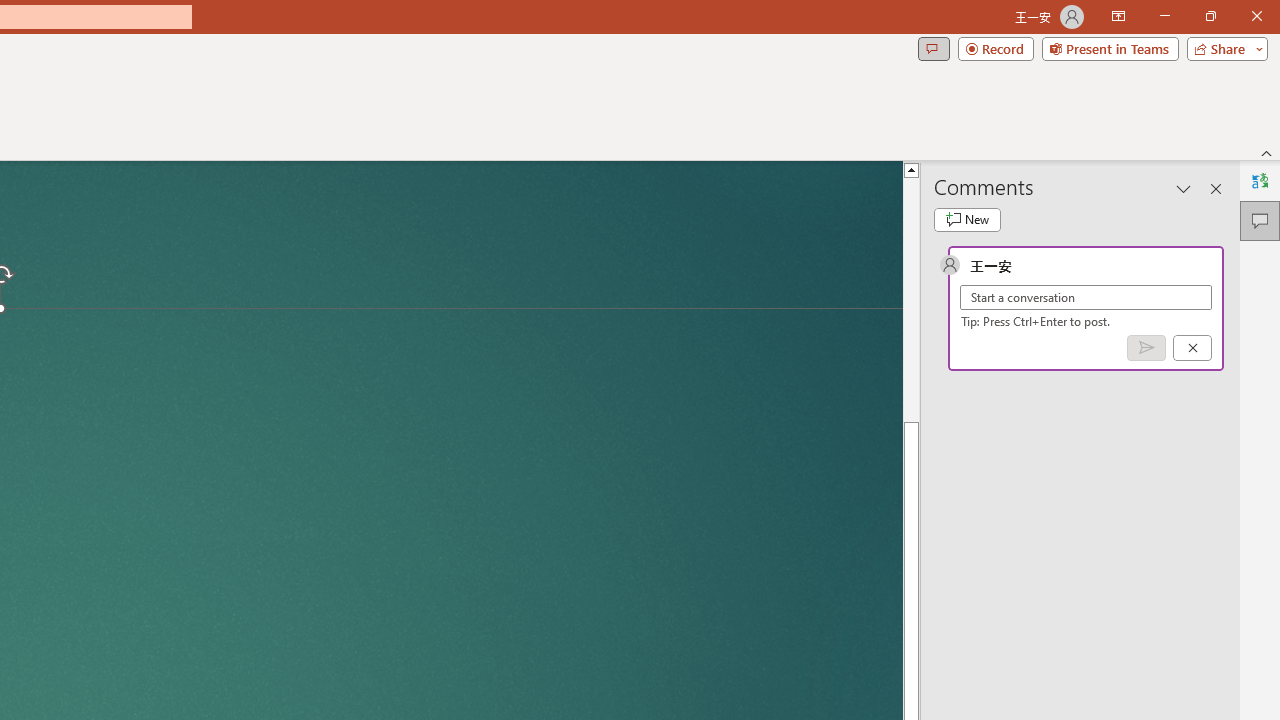 The image size is (1280, 720). I want to click on Task Pane Options, so click(1184, 188).